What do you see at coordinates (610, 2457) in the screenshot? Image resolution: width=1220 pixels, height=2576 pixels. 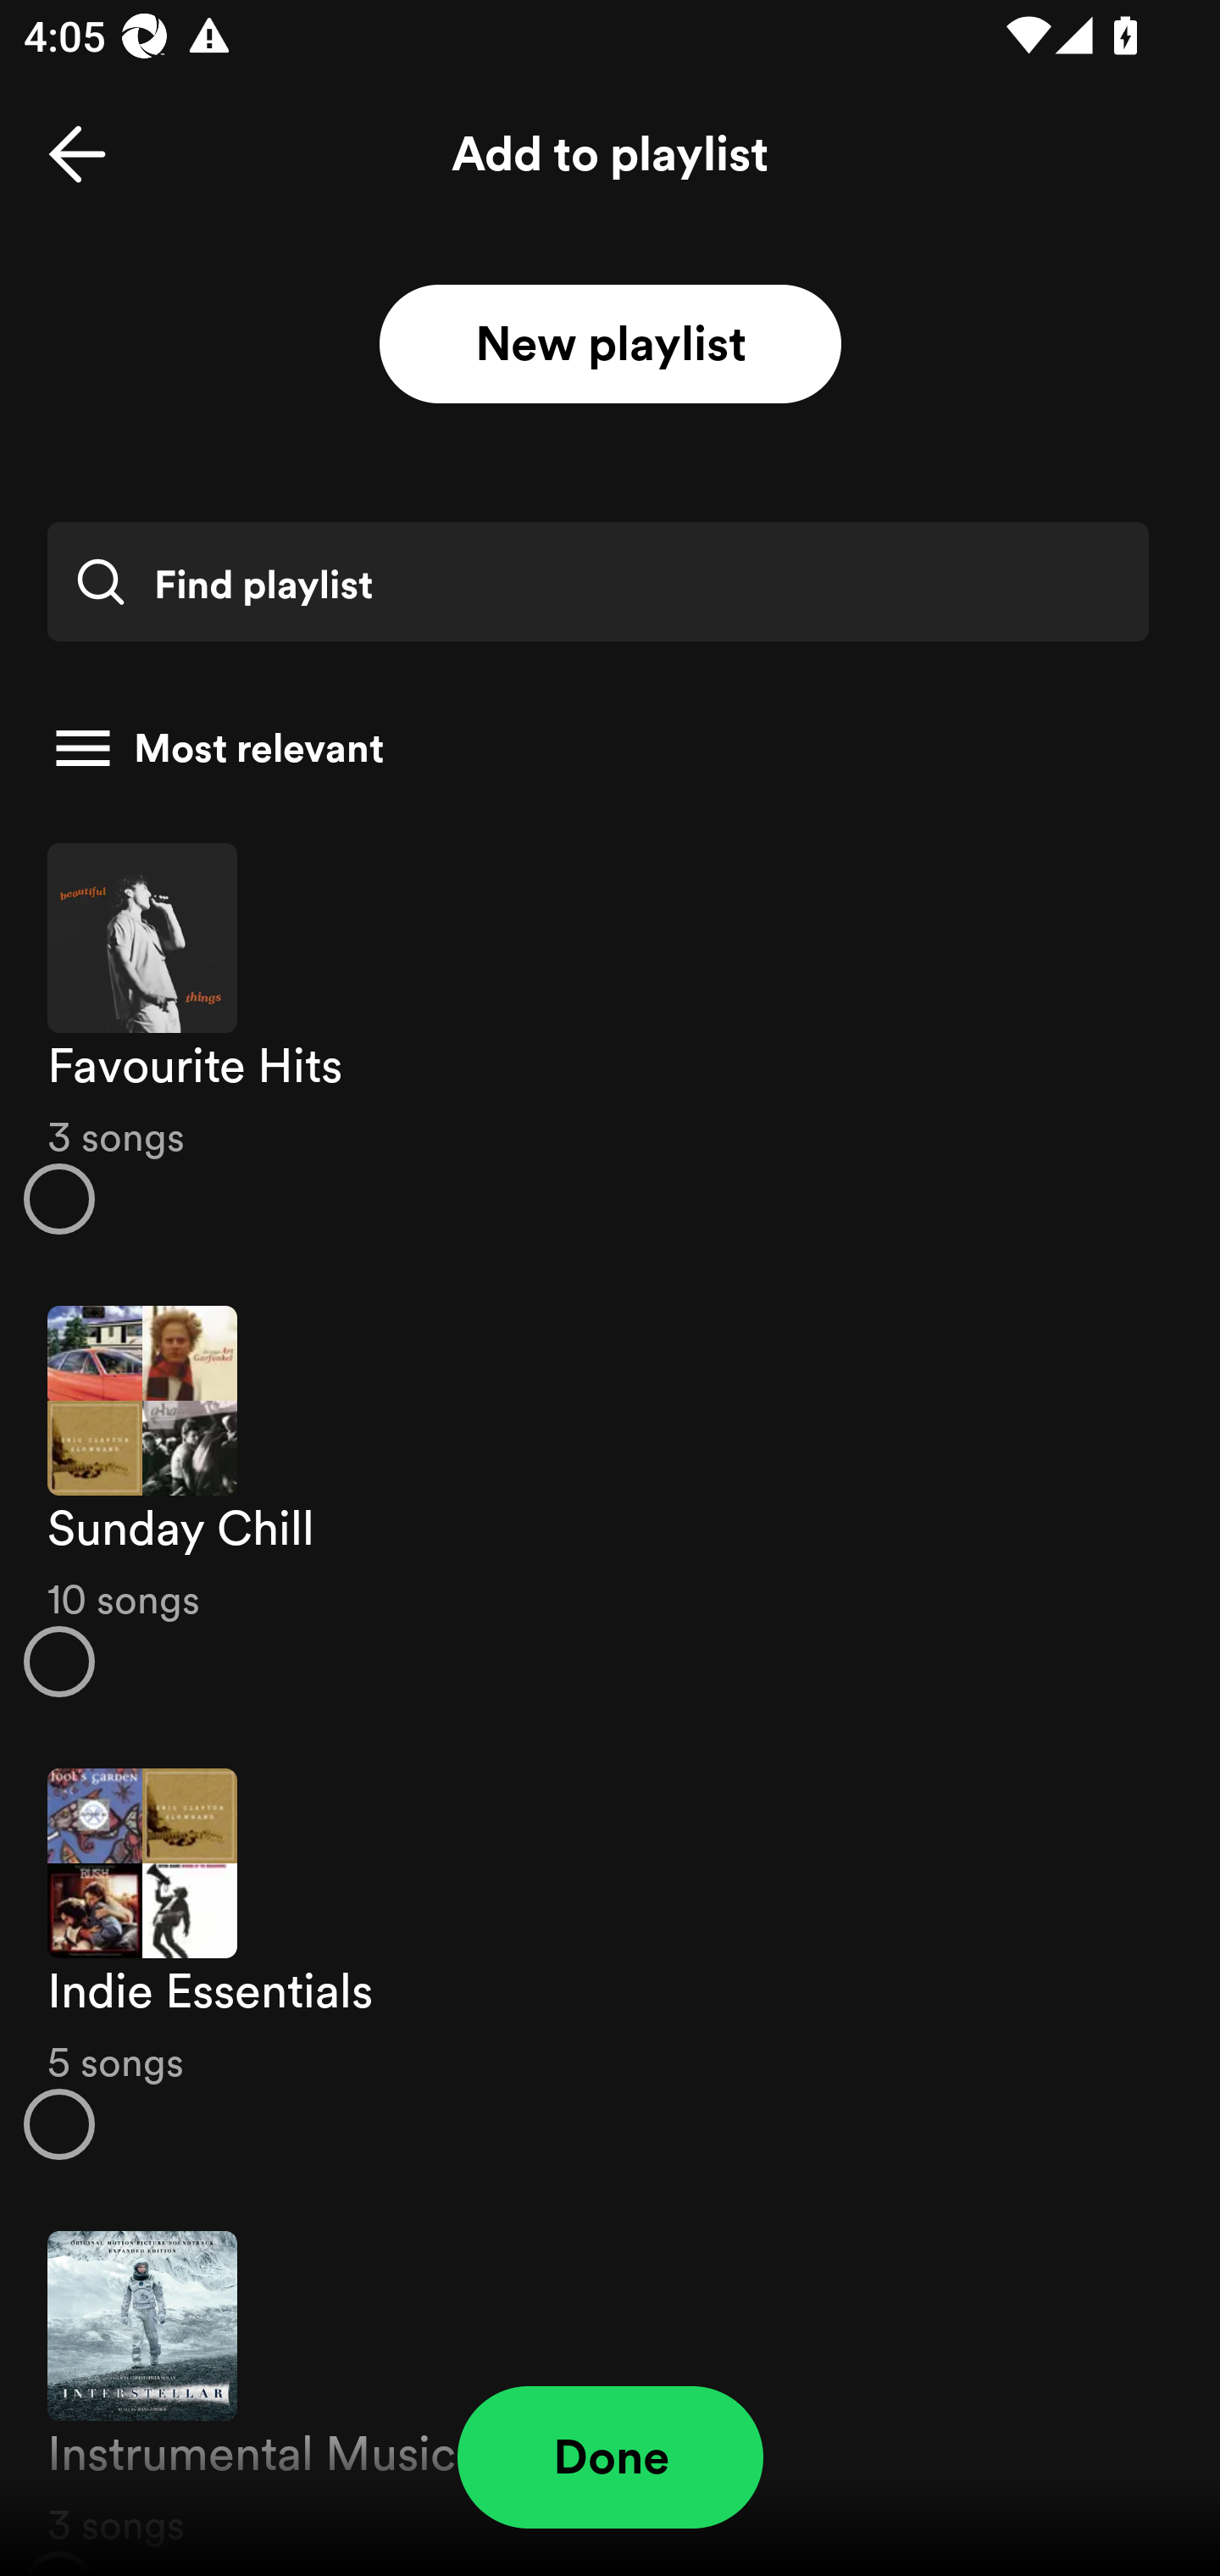 I see `Done` at bounding box center [610, 2457].